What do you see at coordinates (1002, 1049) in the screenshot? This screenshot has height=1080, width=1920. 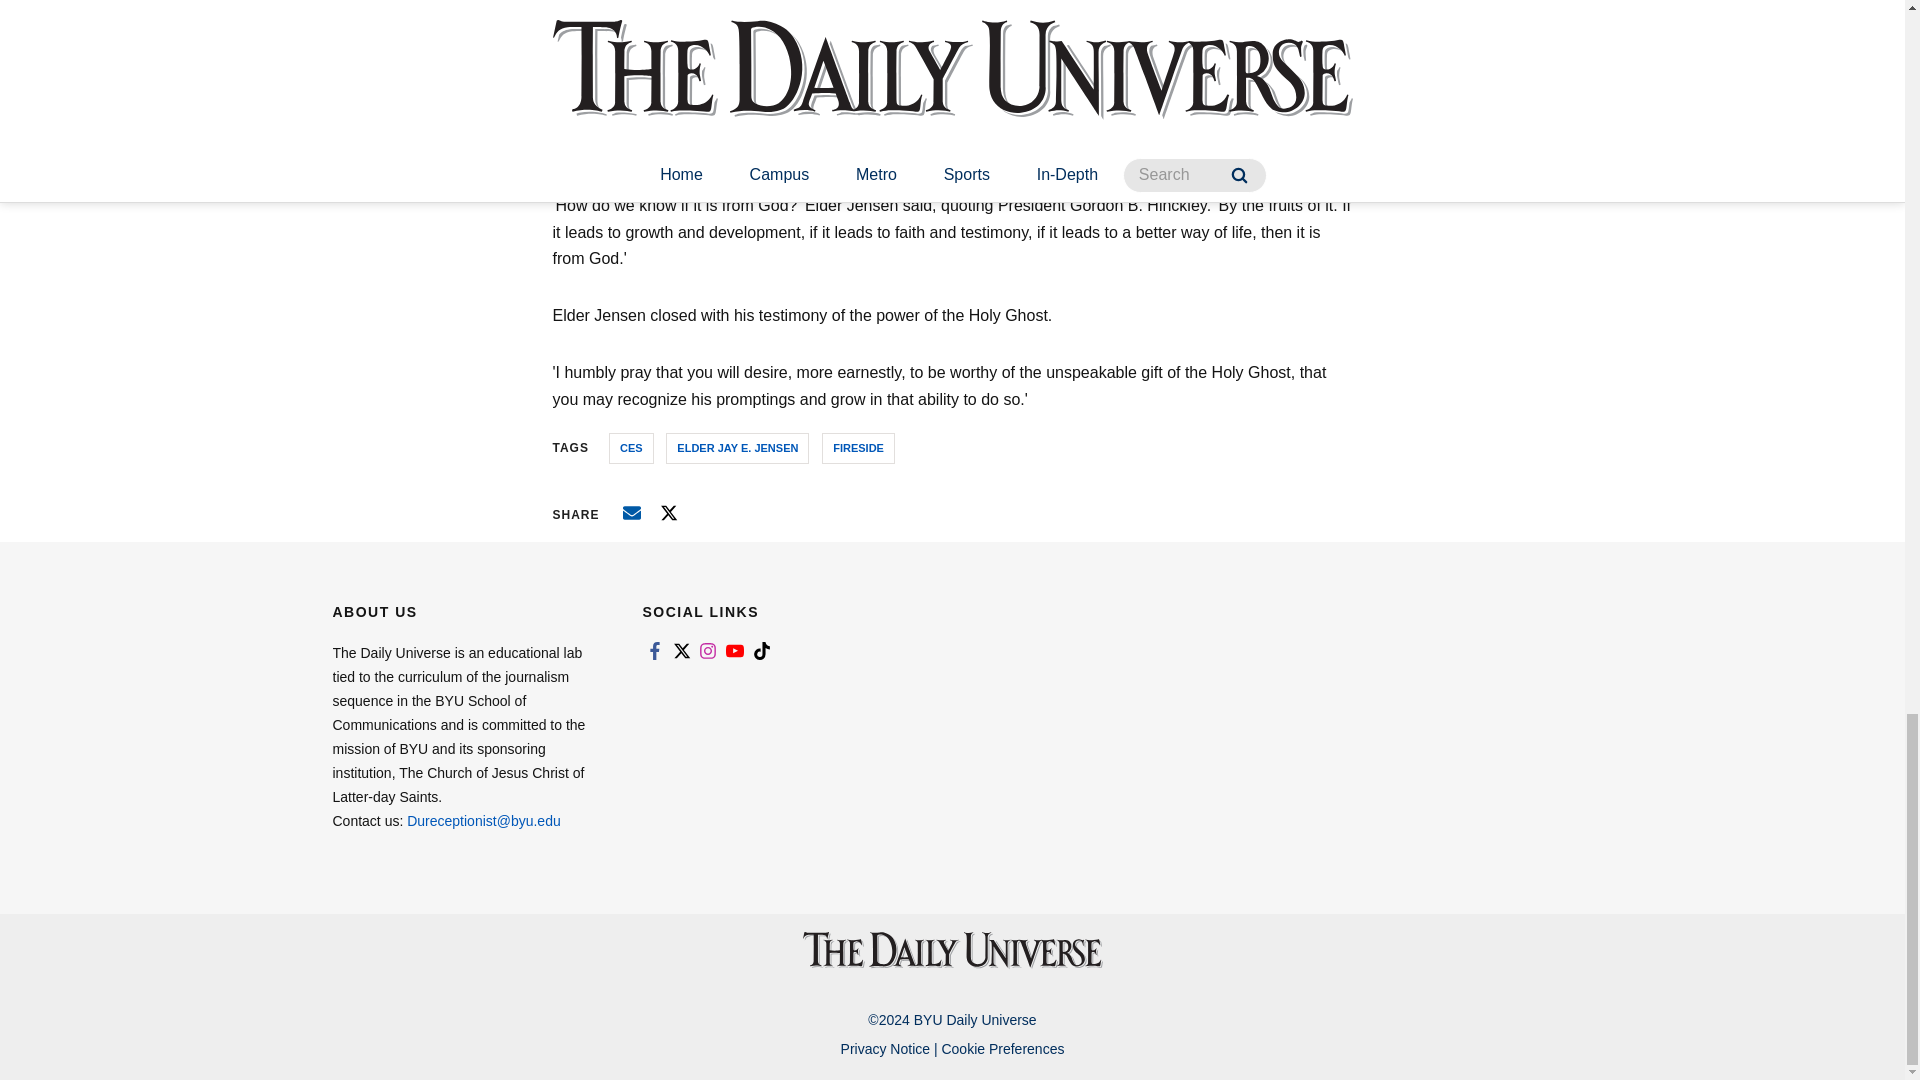 I see `Cookie Preferences` at bounding box center [1002, 1049].